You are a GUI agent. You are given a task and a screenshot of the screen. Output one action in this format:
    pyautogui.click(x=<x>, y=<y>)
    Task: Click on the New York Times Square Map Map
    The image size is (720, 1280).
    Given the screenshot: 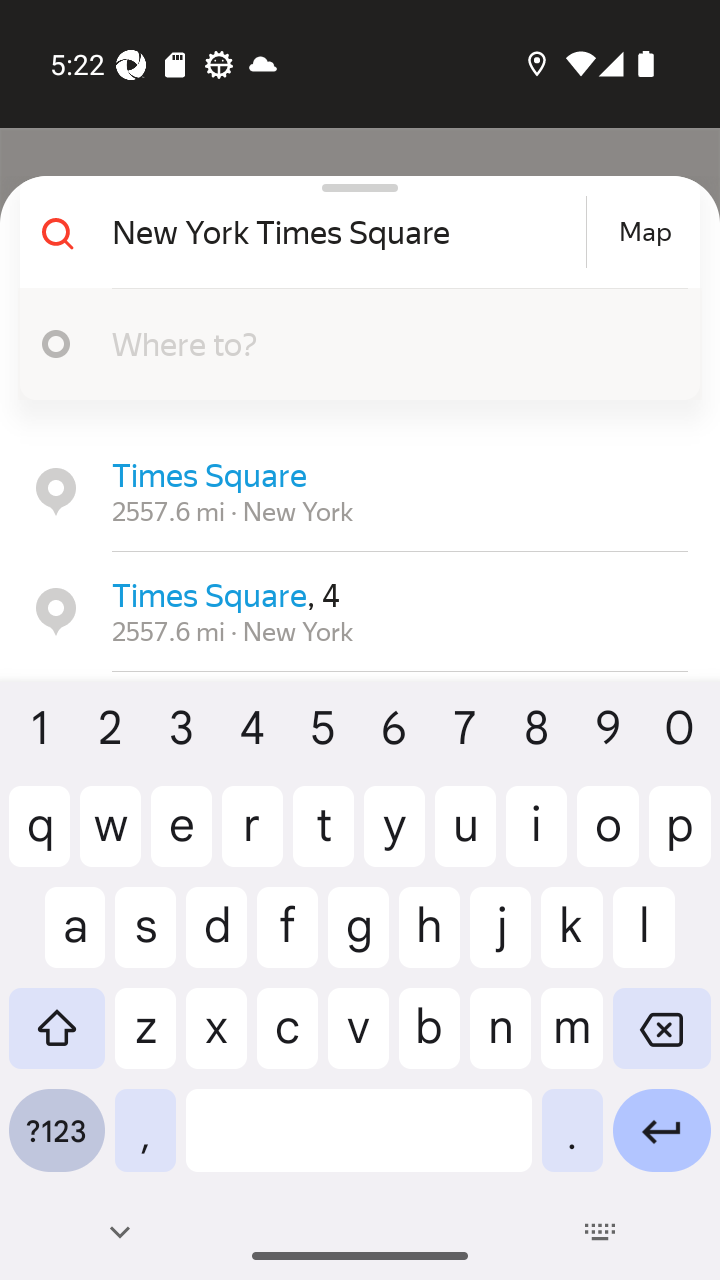 What is the action you would take?
    pyautogui.click(x=352, y=232)
    